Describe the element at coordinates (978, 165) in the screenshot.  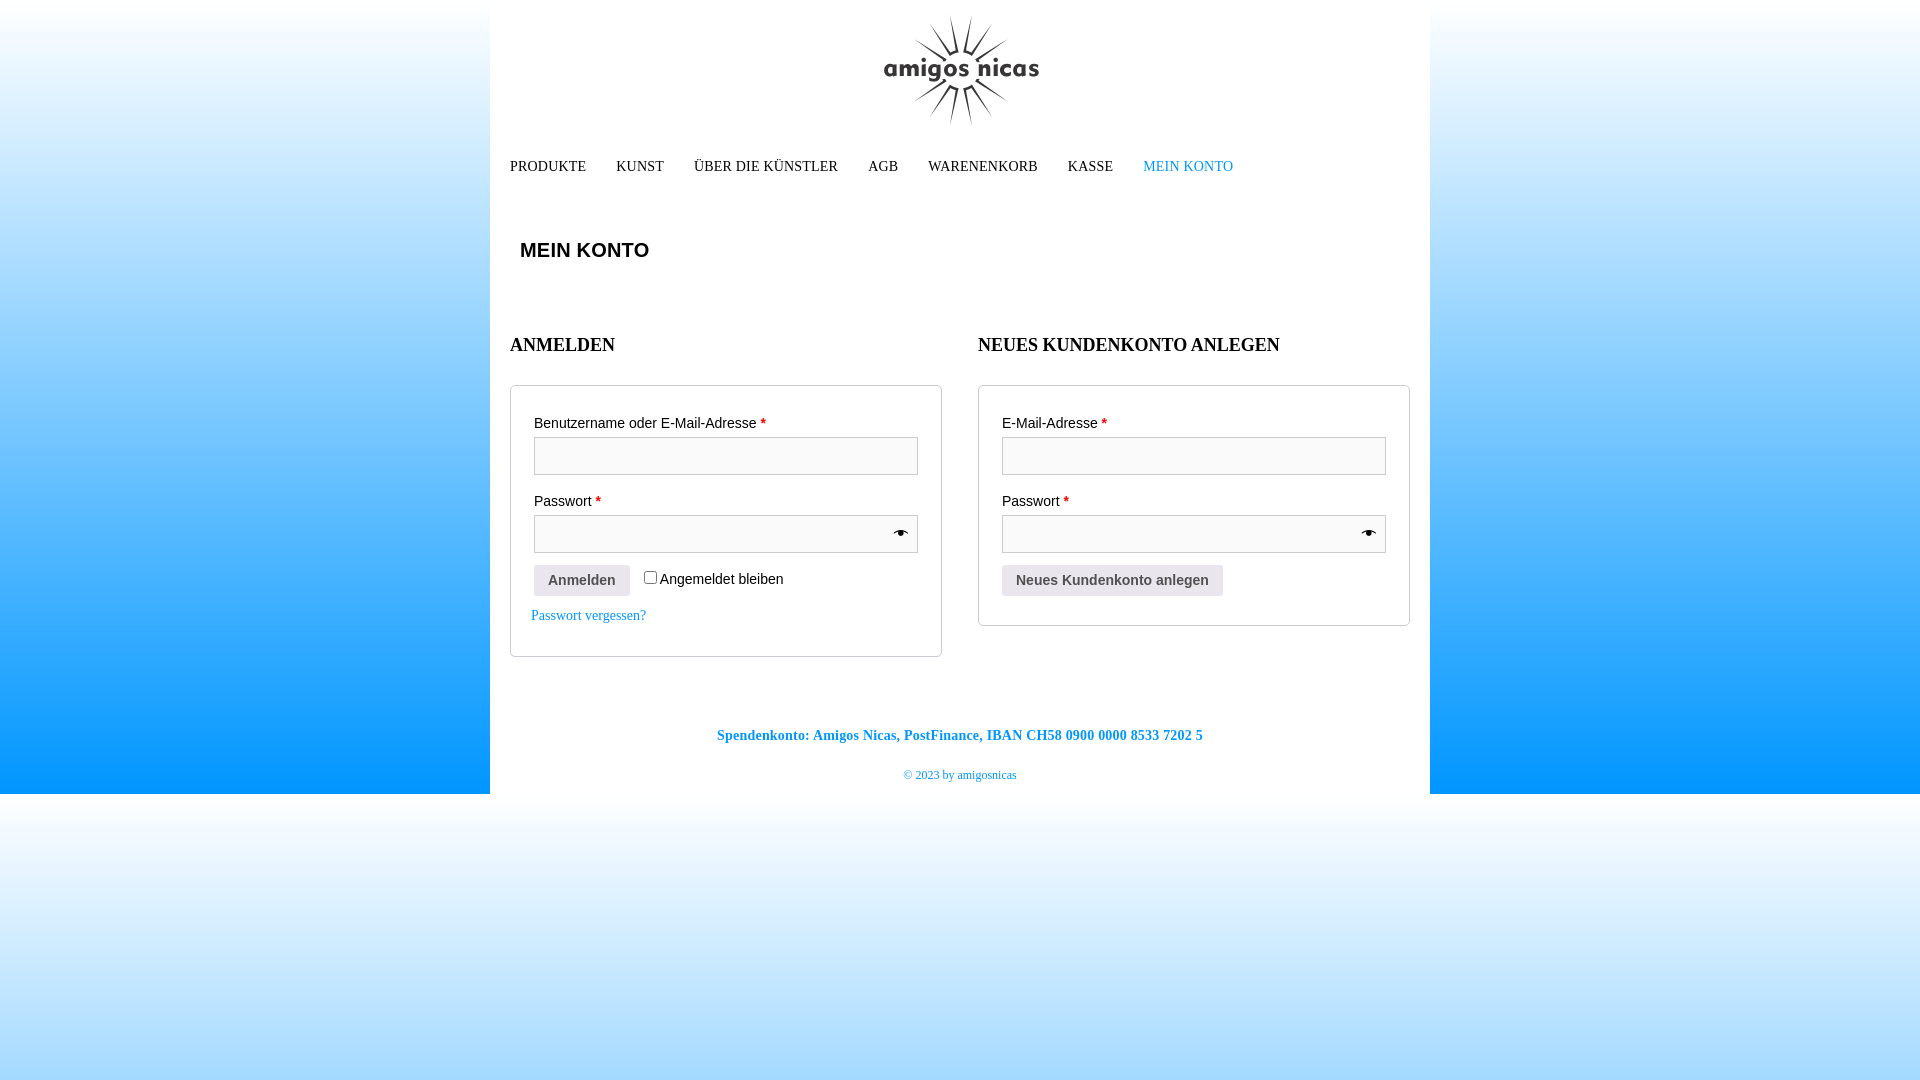
I see `WARENENKORB` at that location.